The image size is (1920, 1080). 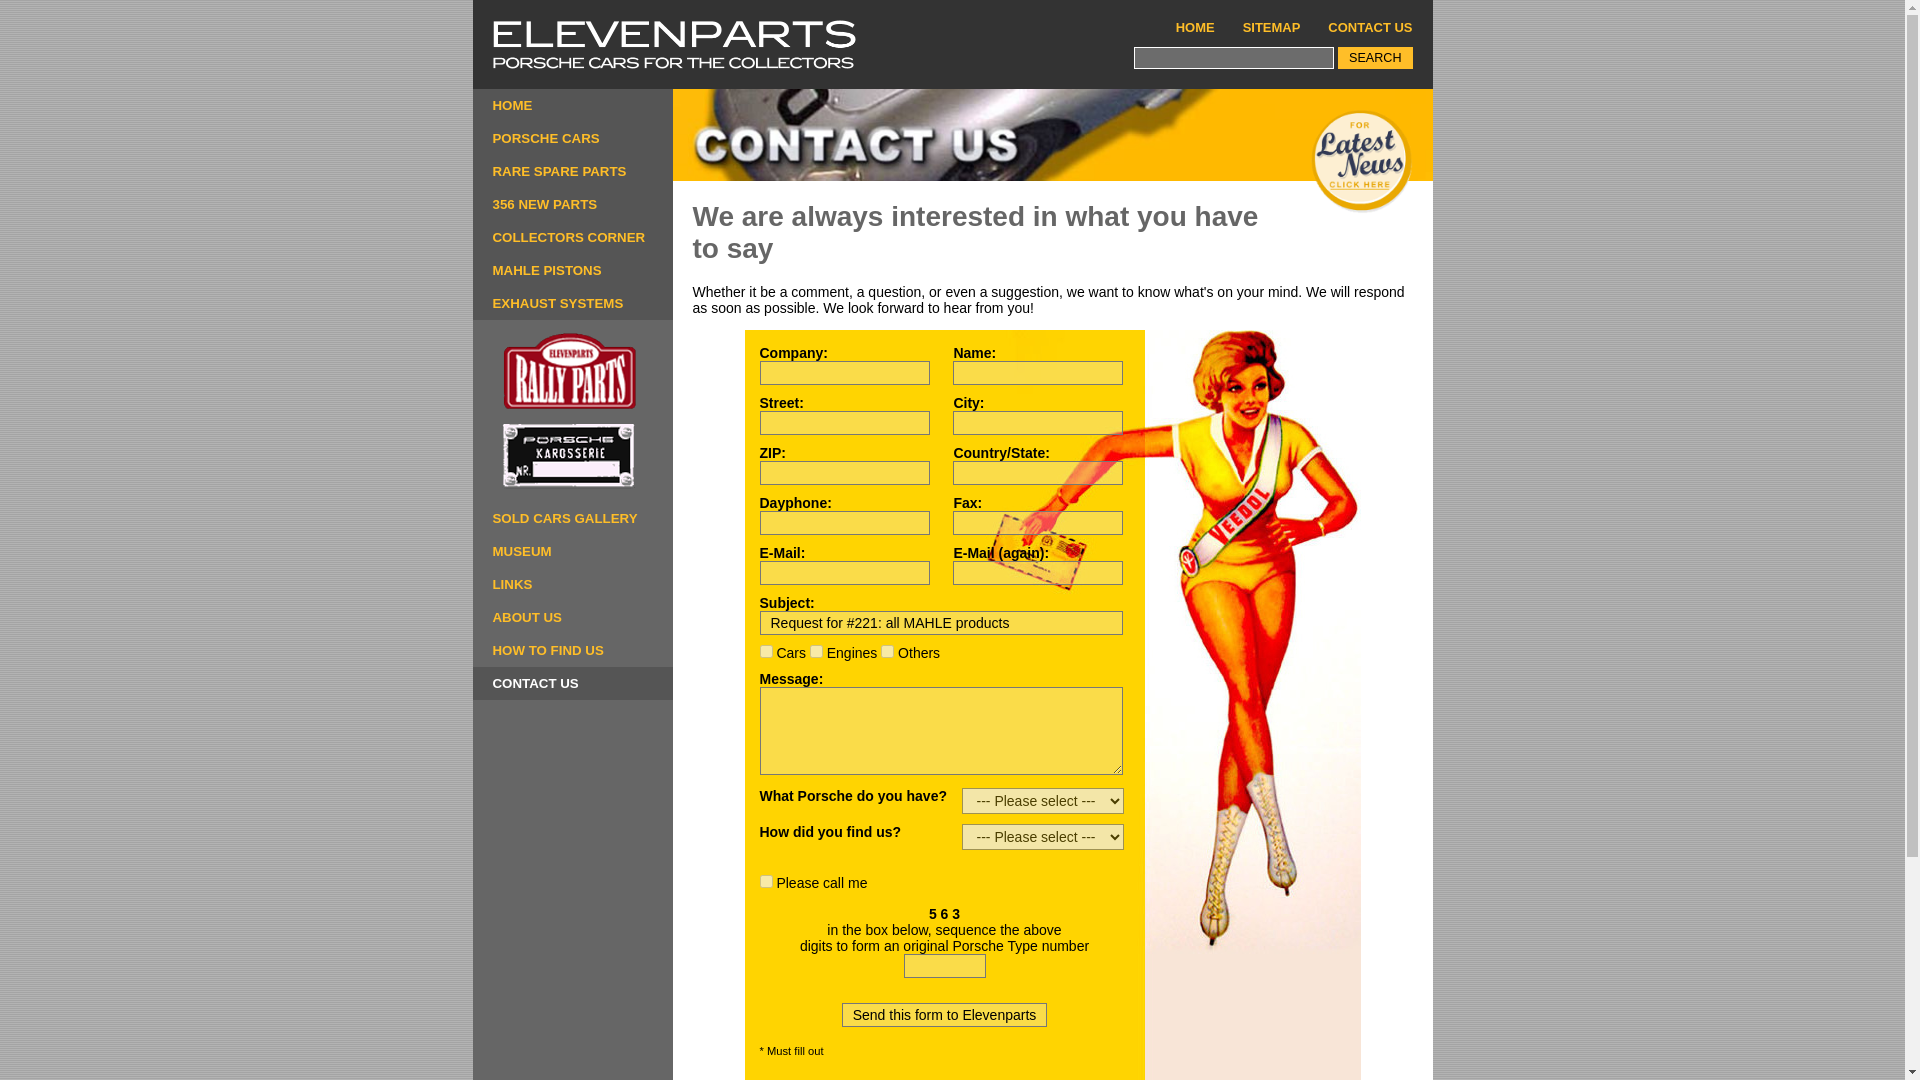 What do you see at coordinates (766, 880) in the screenshot?
I see `yes` at bounding box center [766, 880].